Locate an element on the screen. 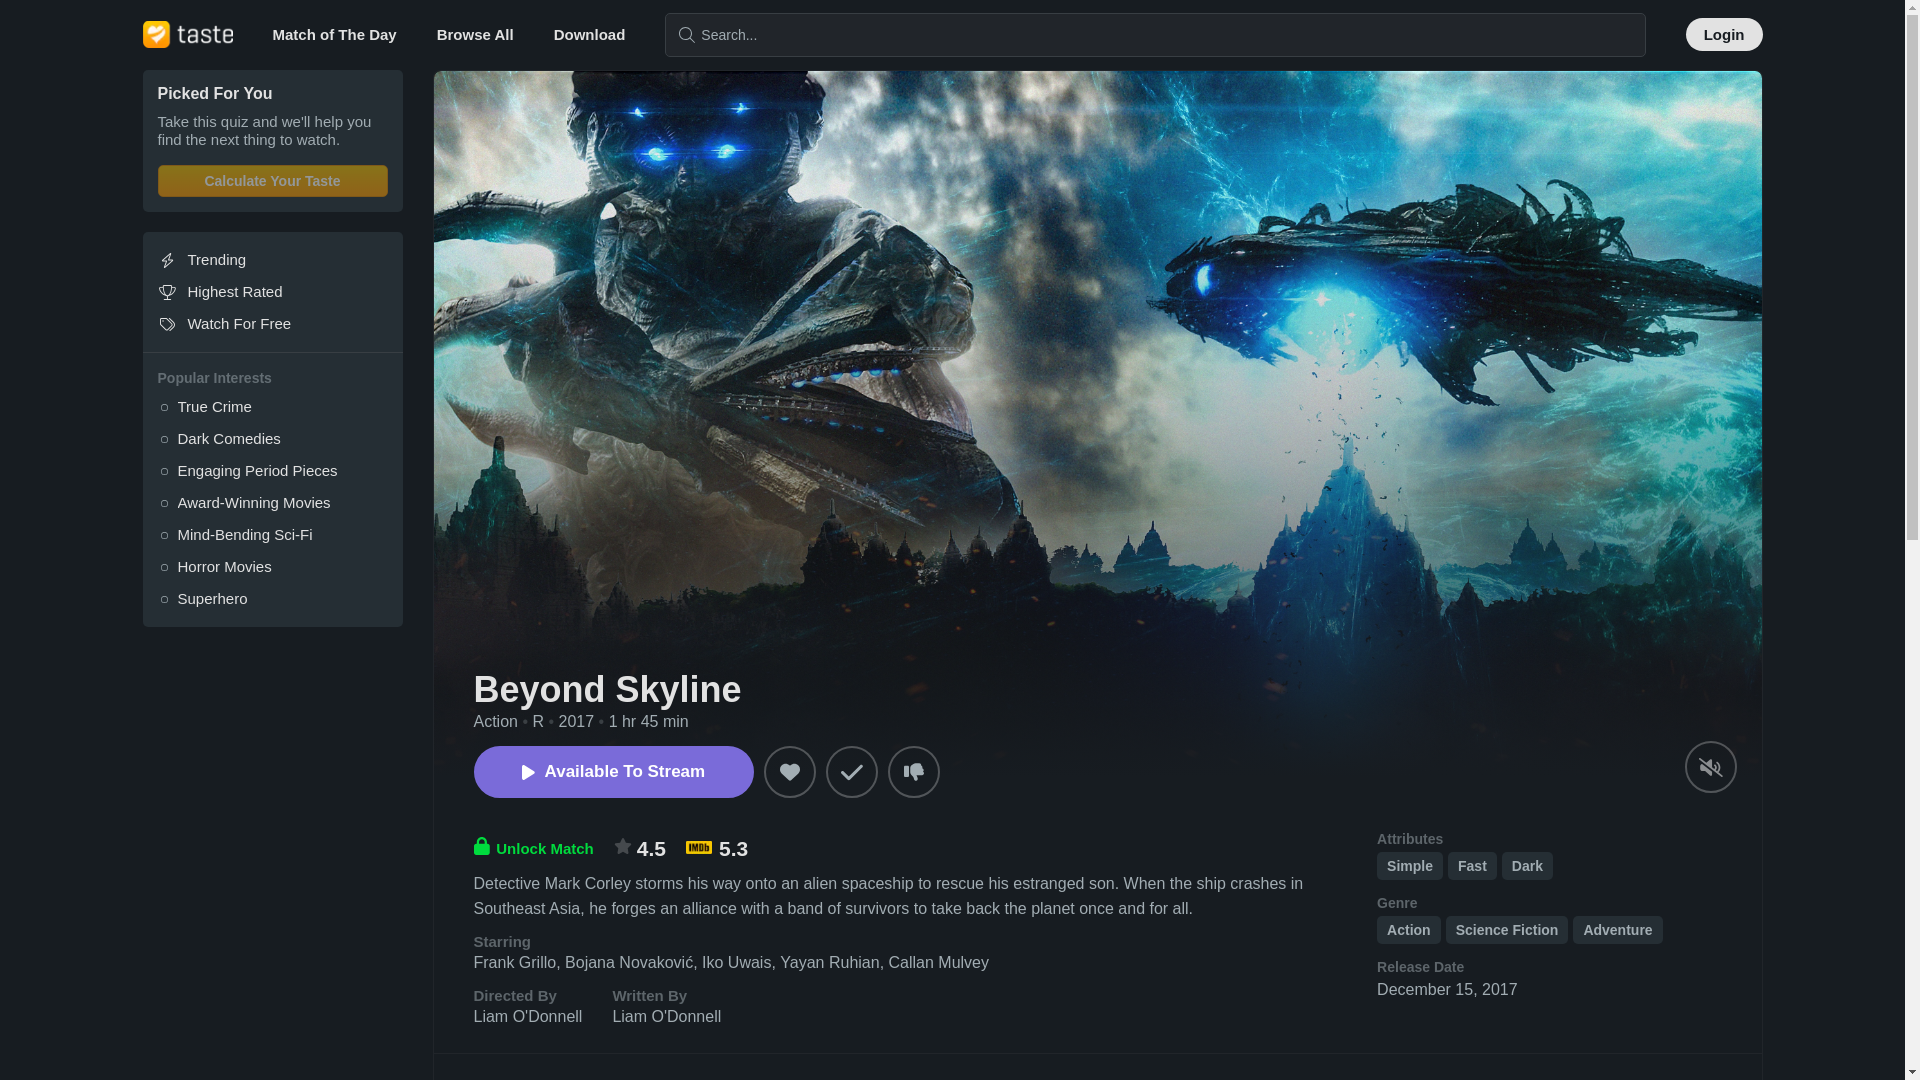 The width and height of the screenshot is (1920, 1080). Match of The Day is located at coordinates (334, 34).